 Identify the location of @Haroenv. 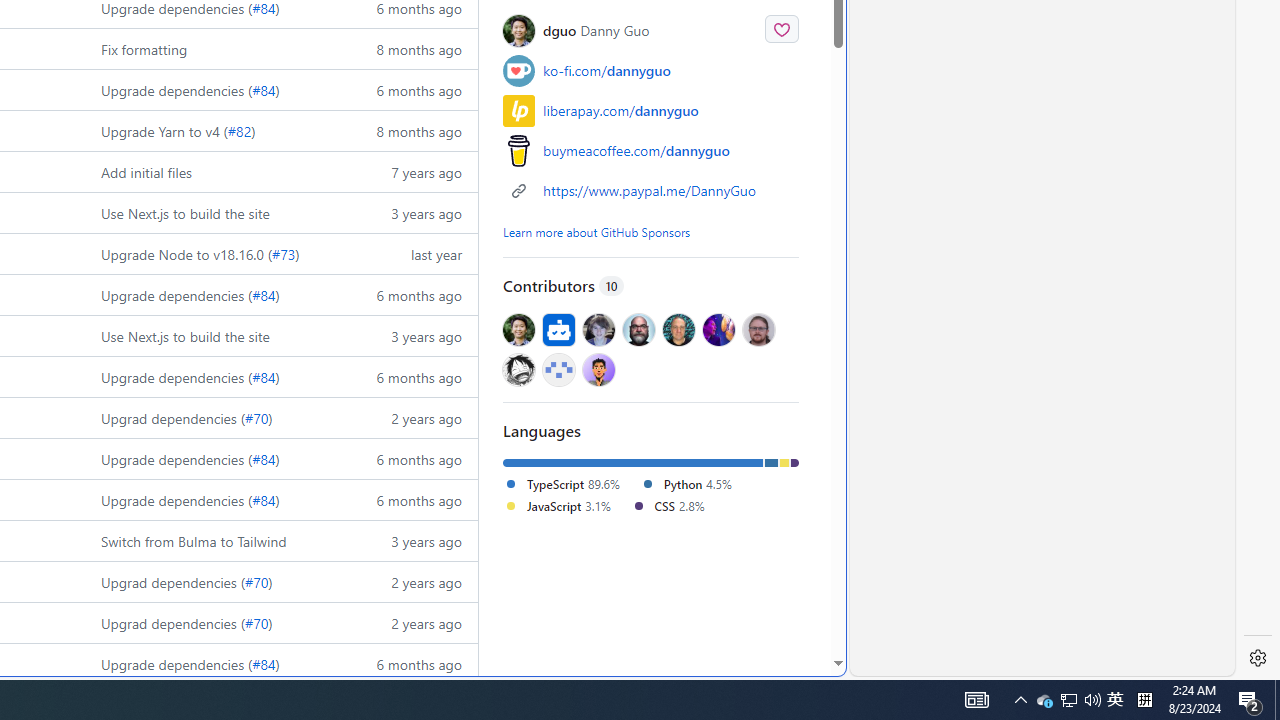
(718, 330).